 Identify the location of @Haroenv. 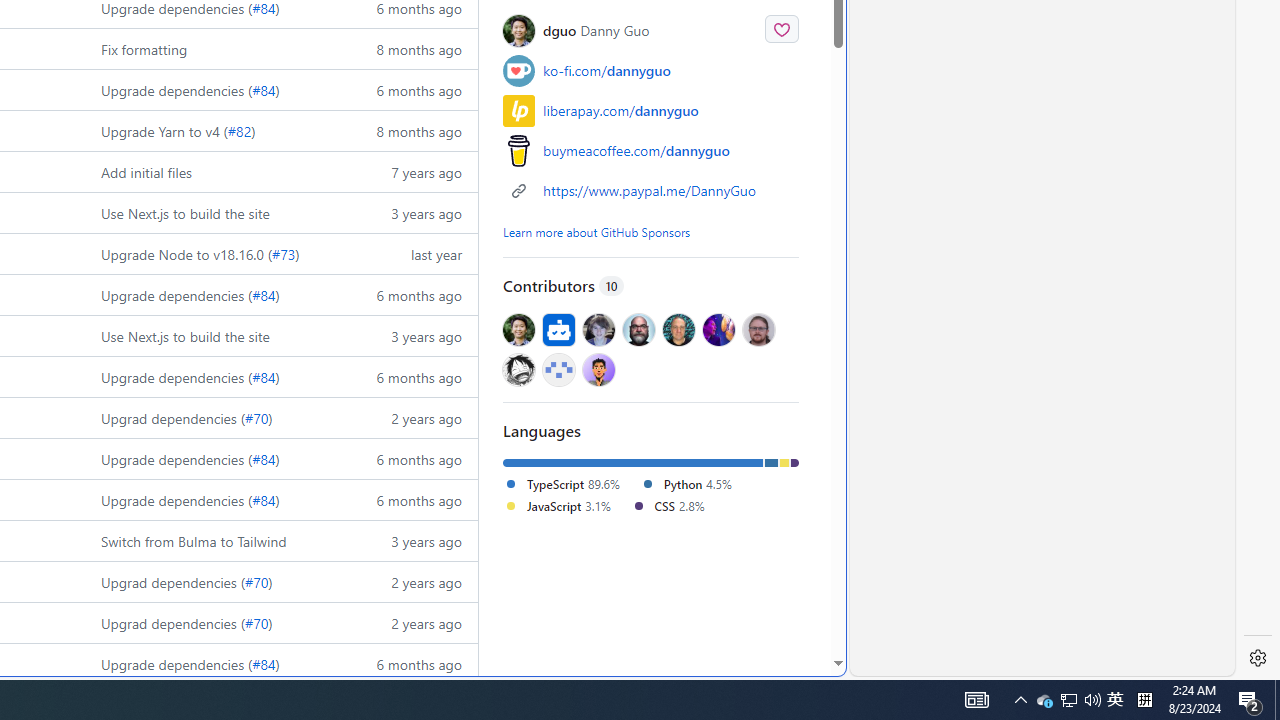
(718, 330).